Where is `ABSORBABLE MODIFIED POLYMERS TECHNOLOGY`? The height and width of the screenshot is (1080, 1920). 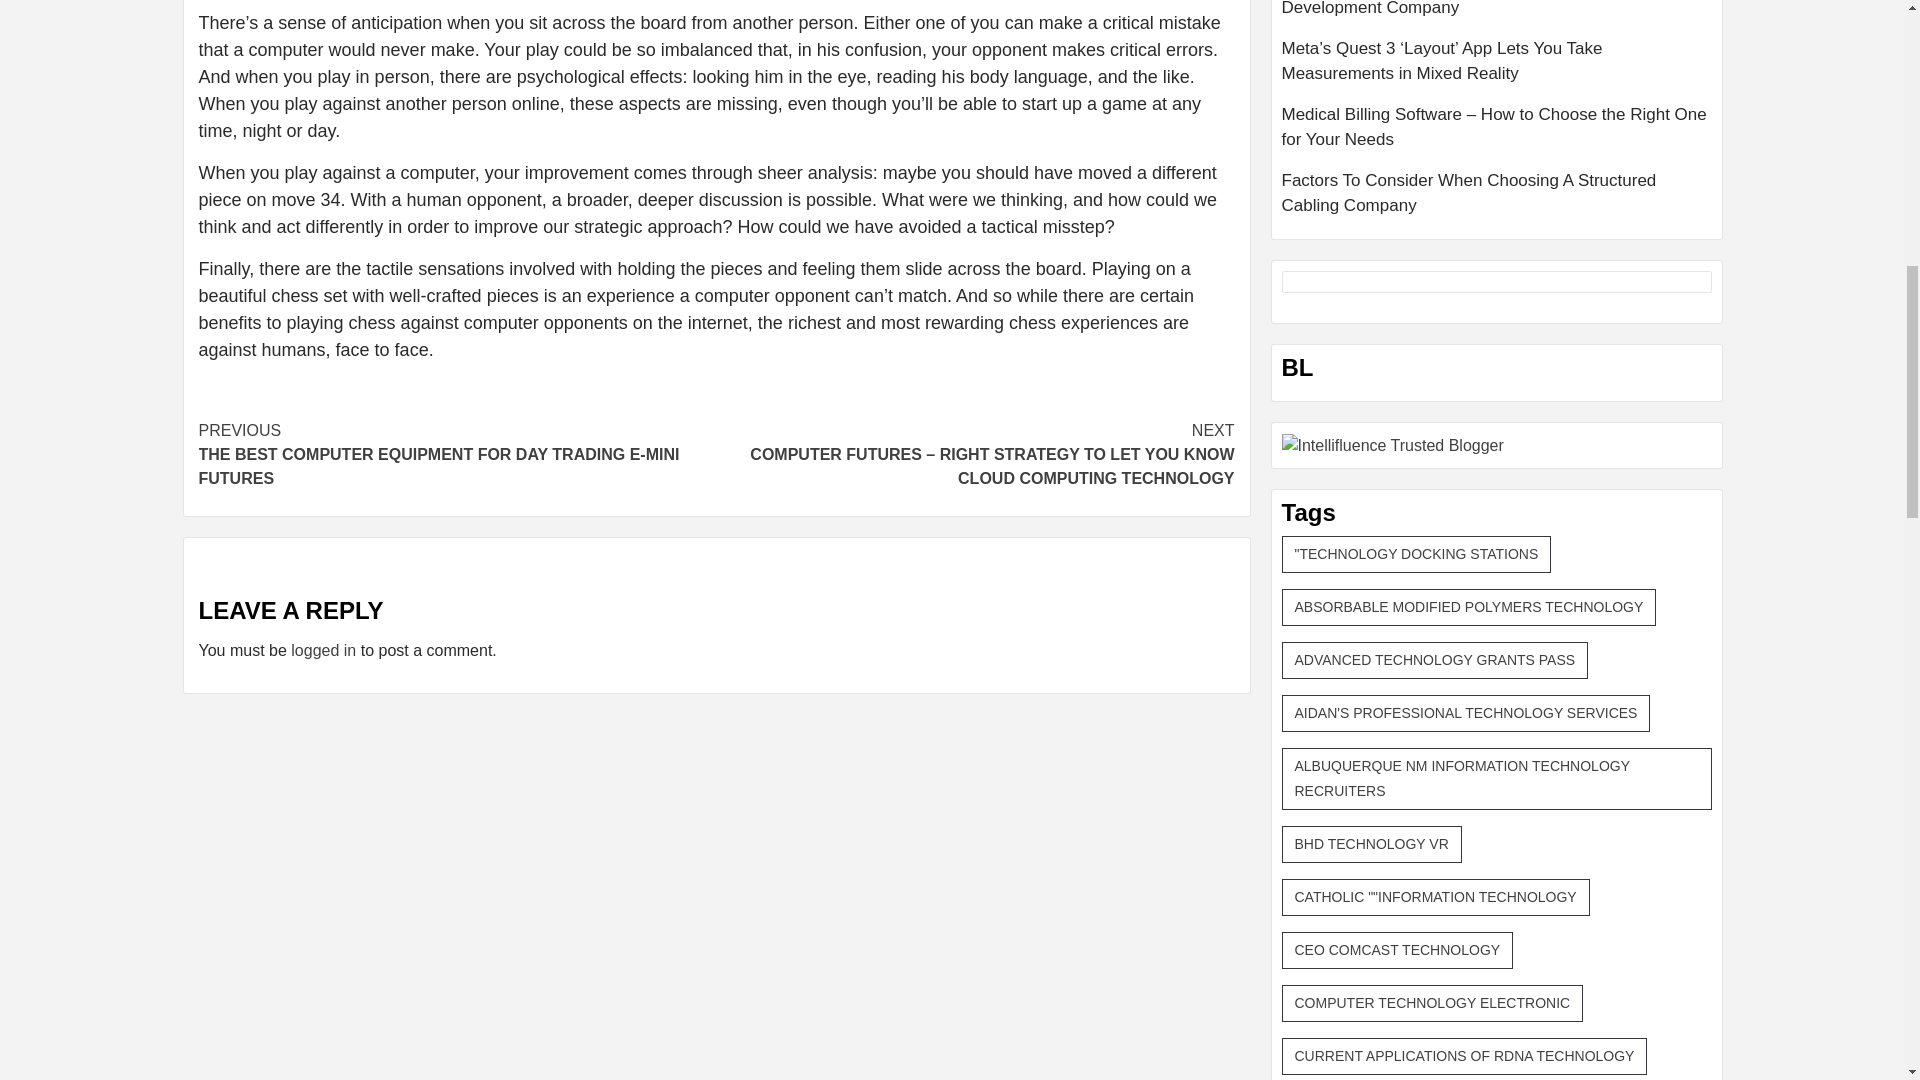
ABSORBABLE MODIFIED POLYMERS TECHNOLOGY is located at coordinates (1469, 607).